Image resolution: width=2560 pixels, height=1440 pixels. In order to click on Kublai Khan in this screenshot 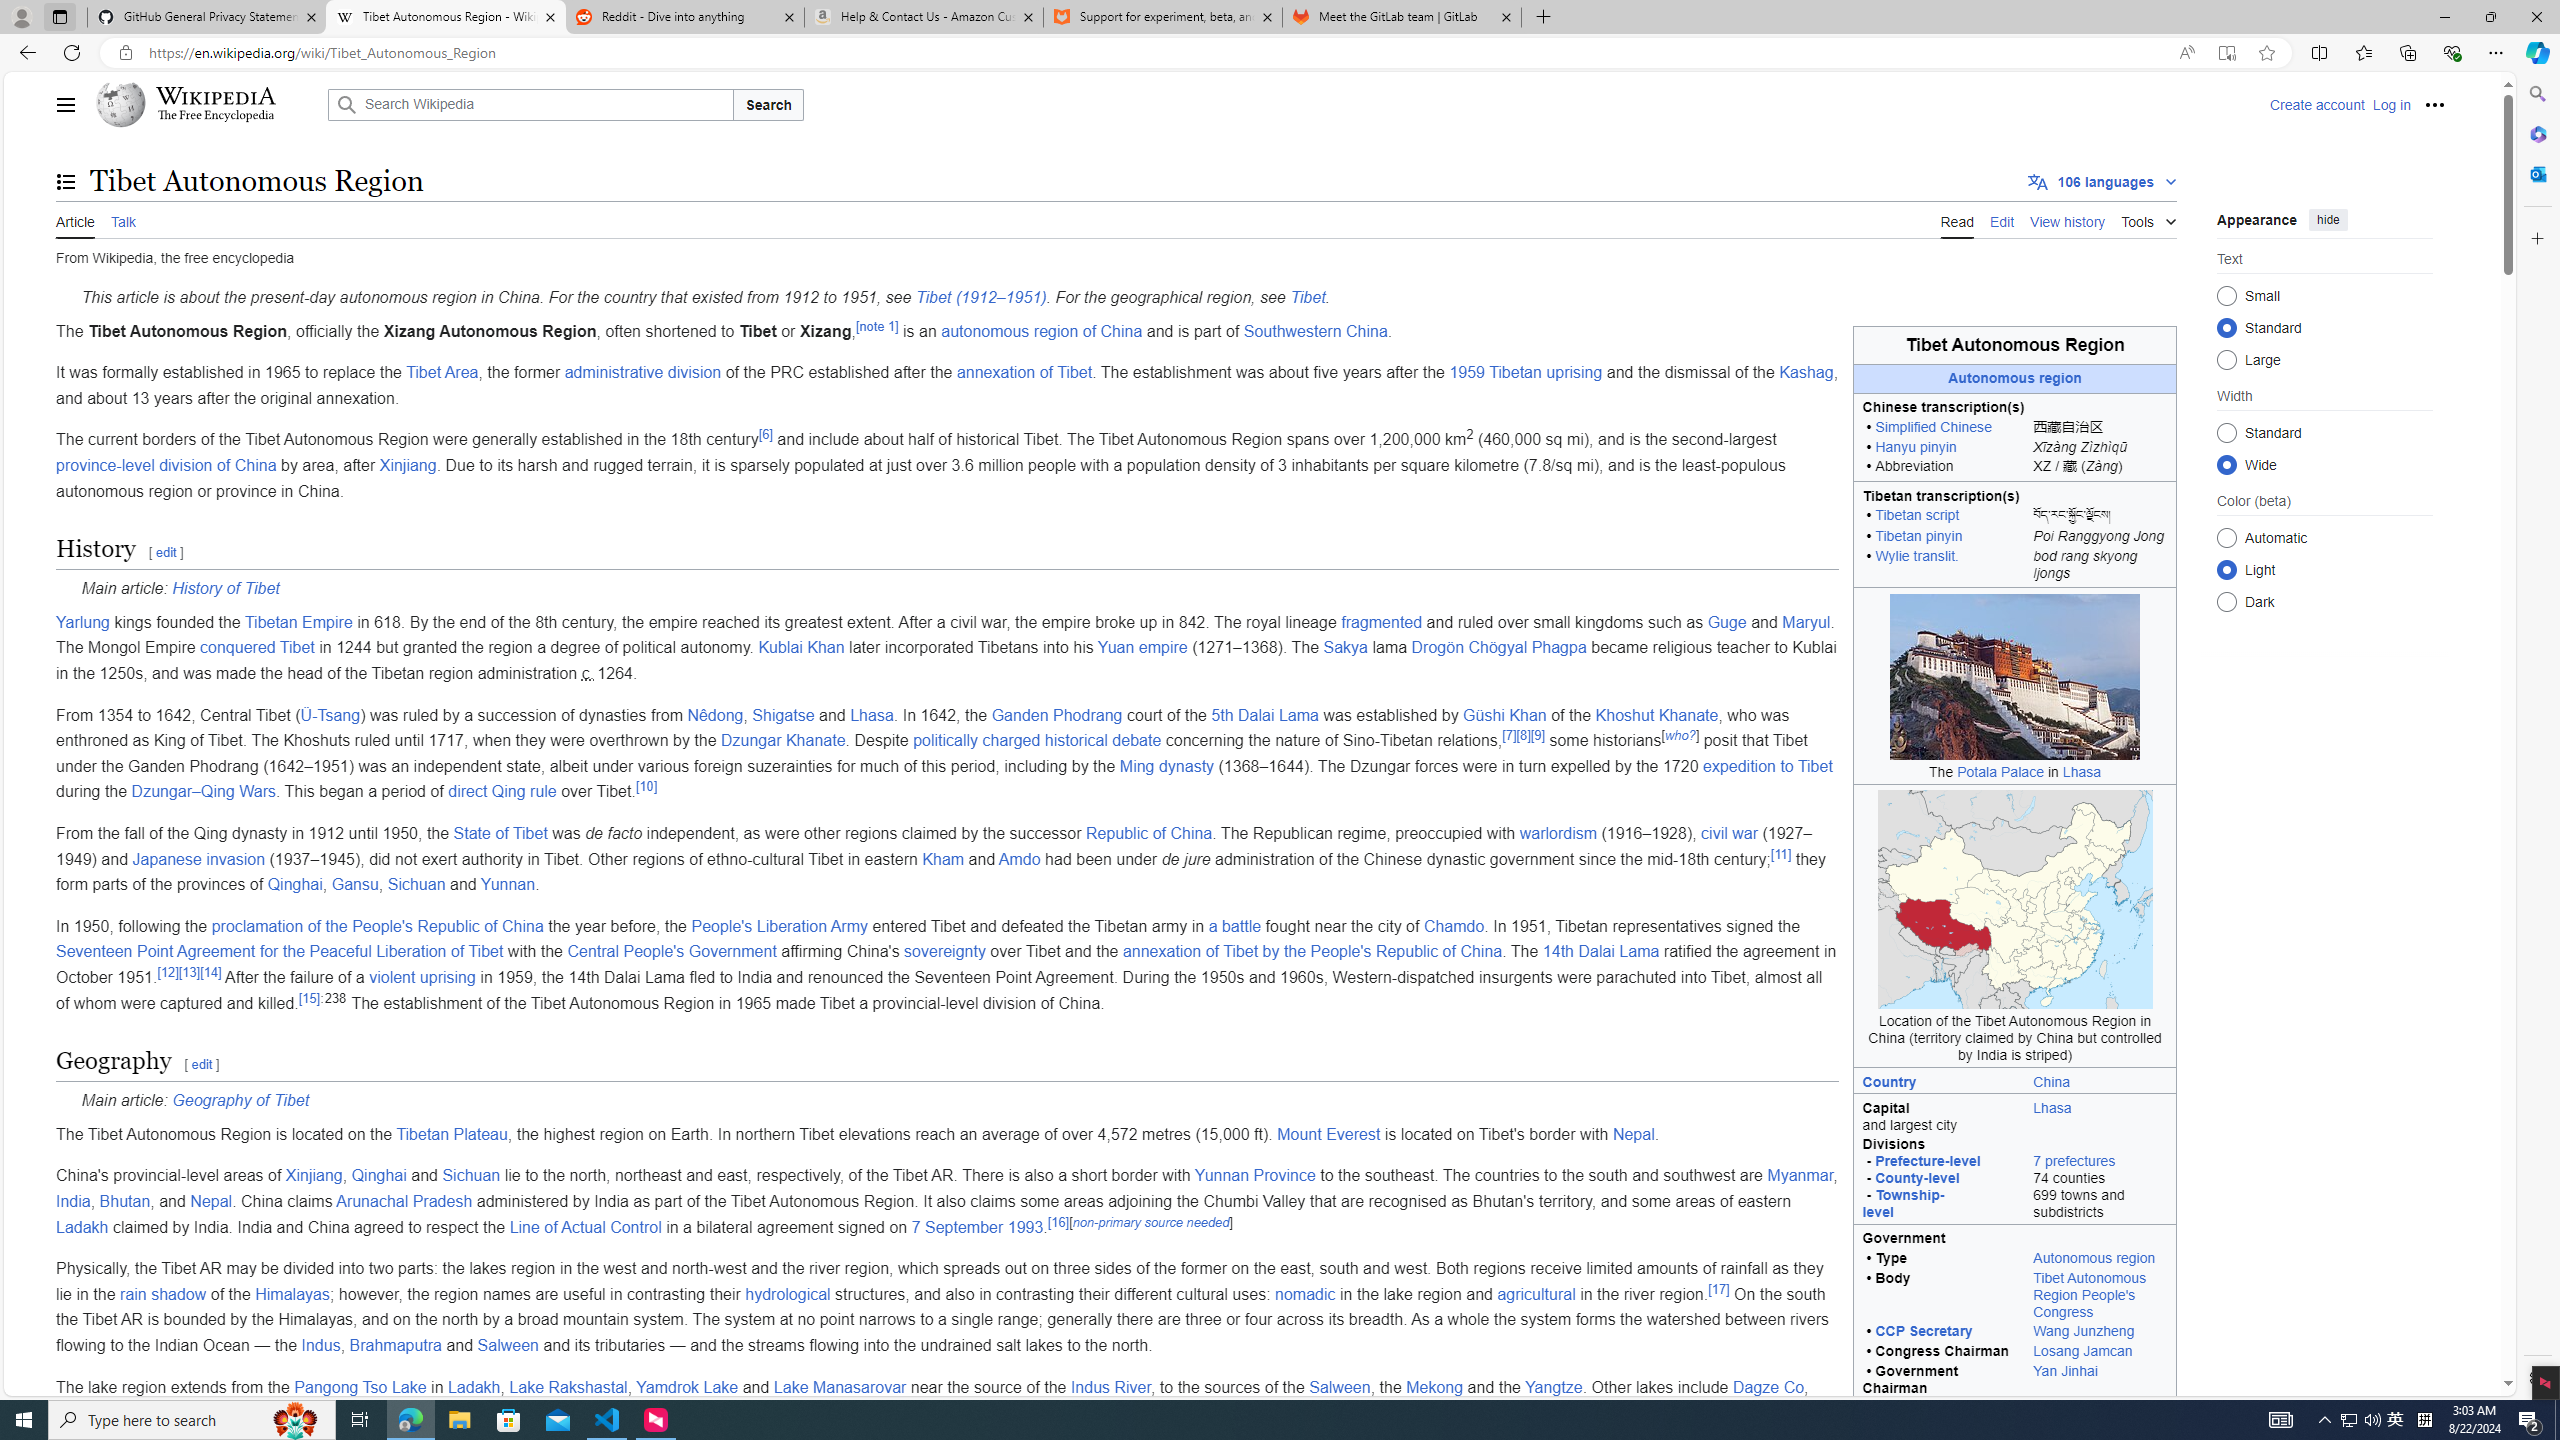, I will do `click(800, 648)`.